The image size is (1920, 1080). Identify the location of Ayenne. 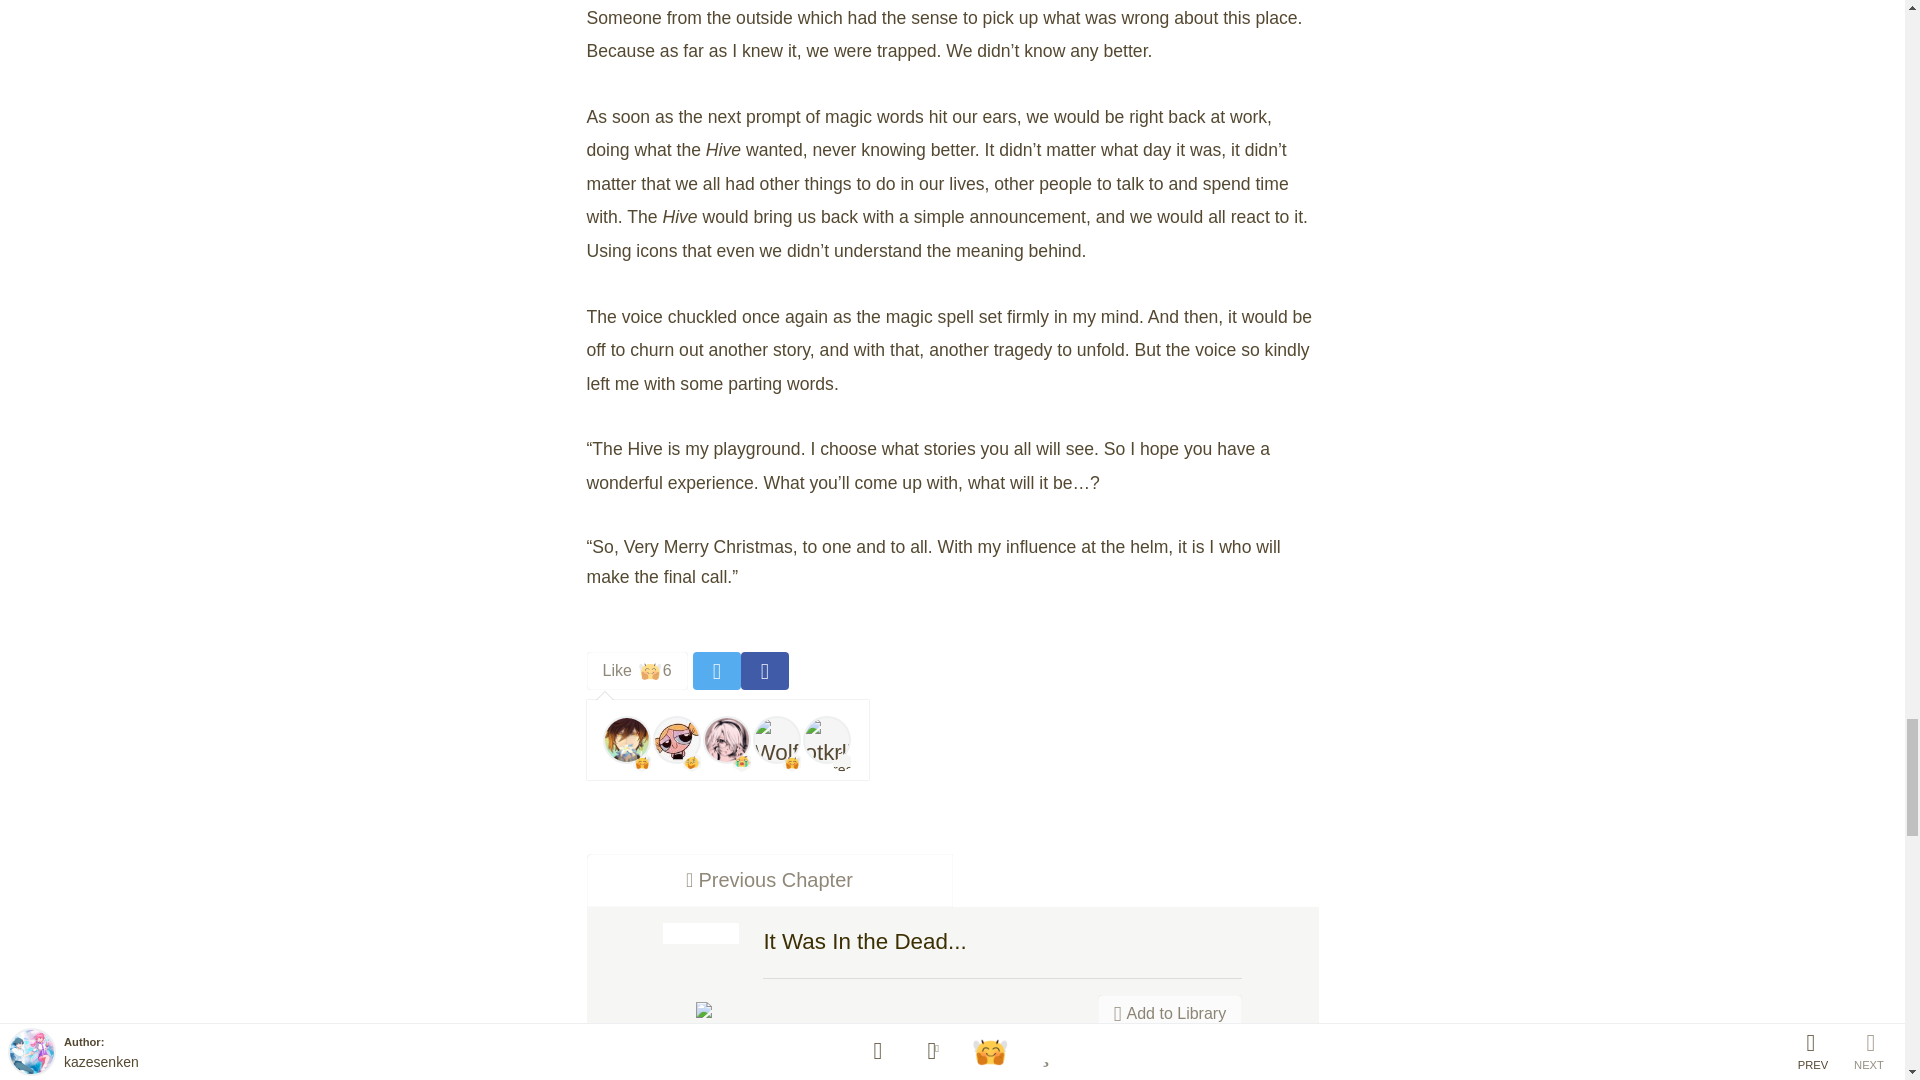
(864, 940).